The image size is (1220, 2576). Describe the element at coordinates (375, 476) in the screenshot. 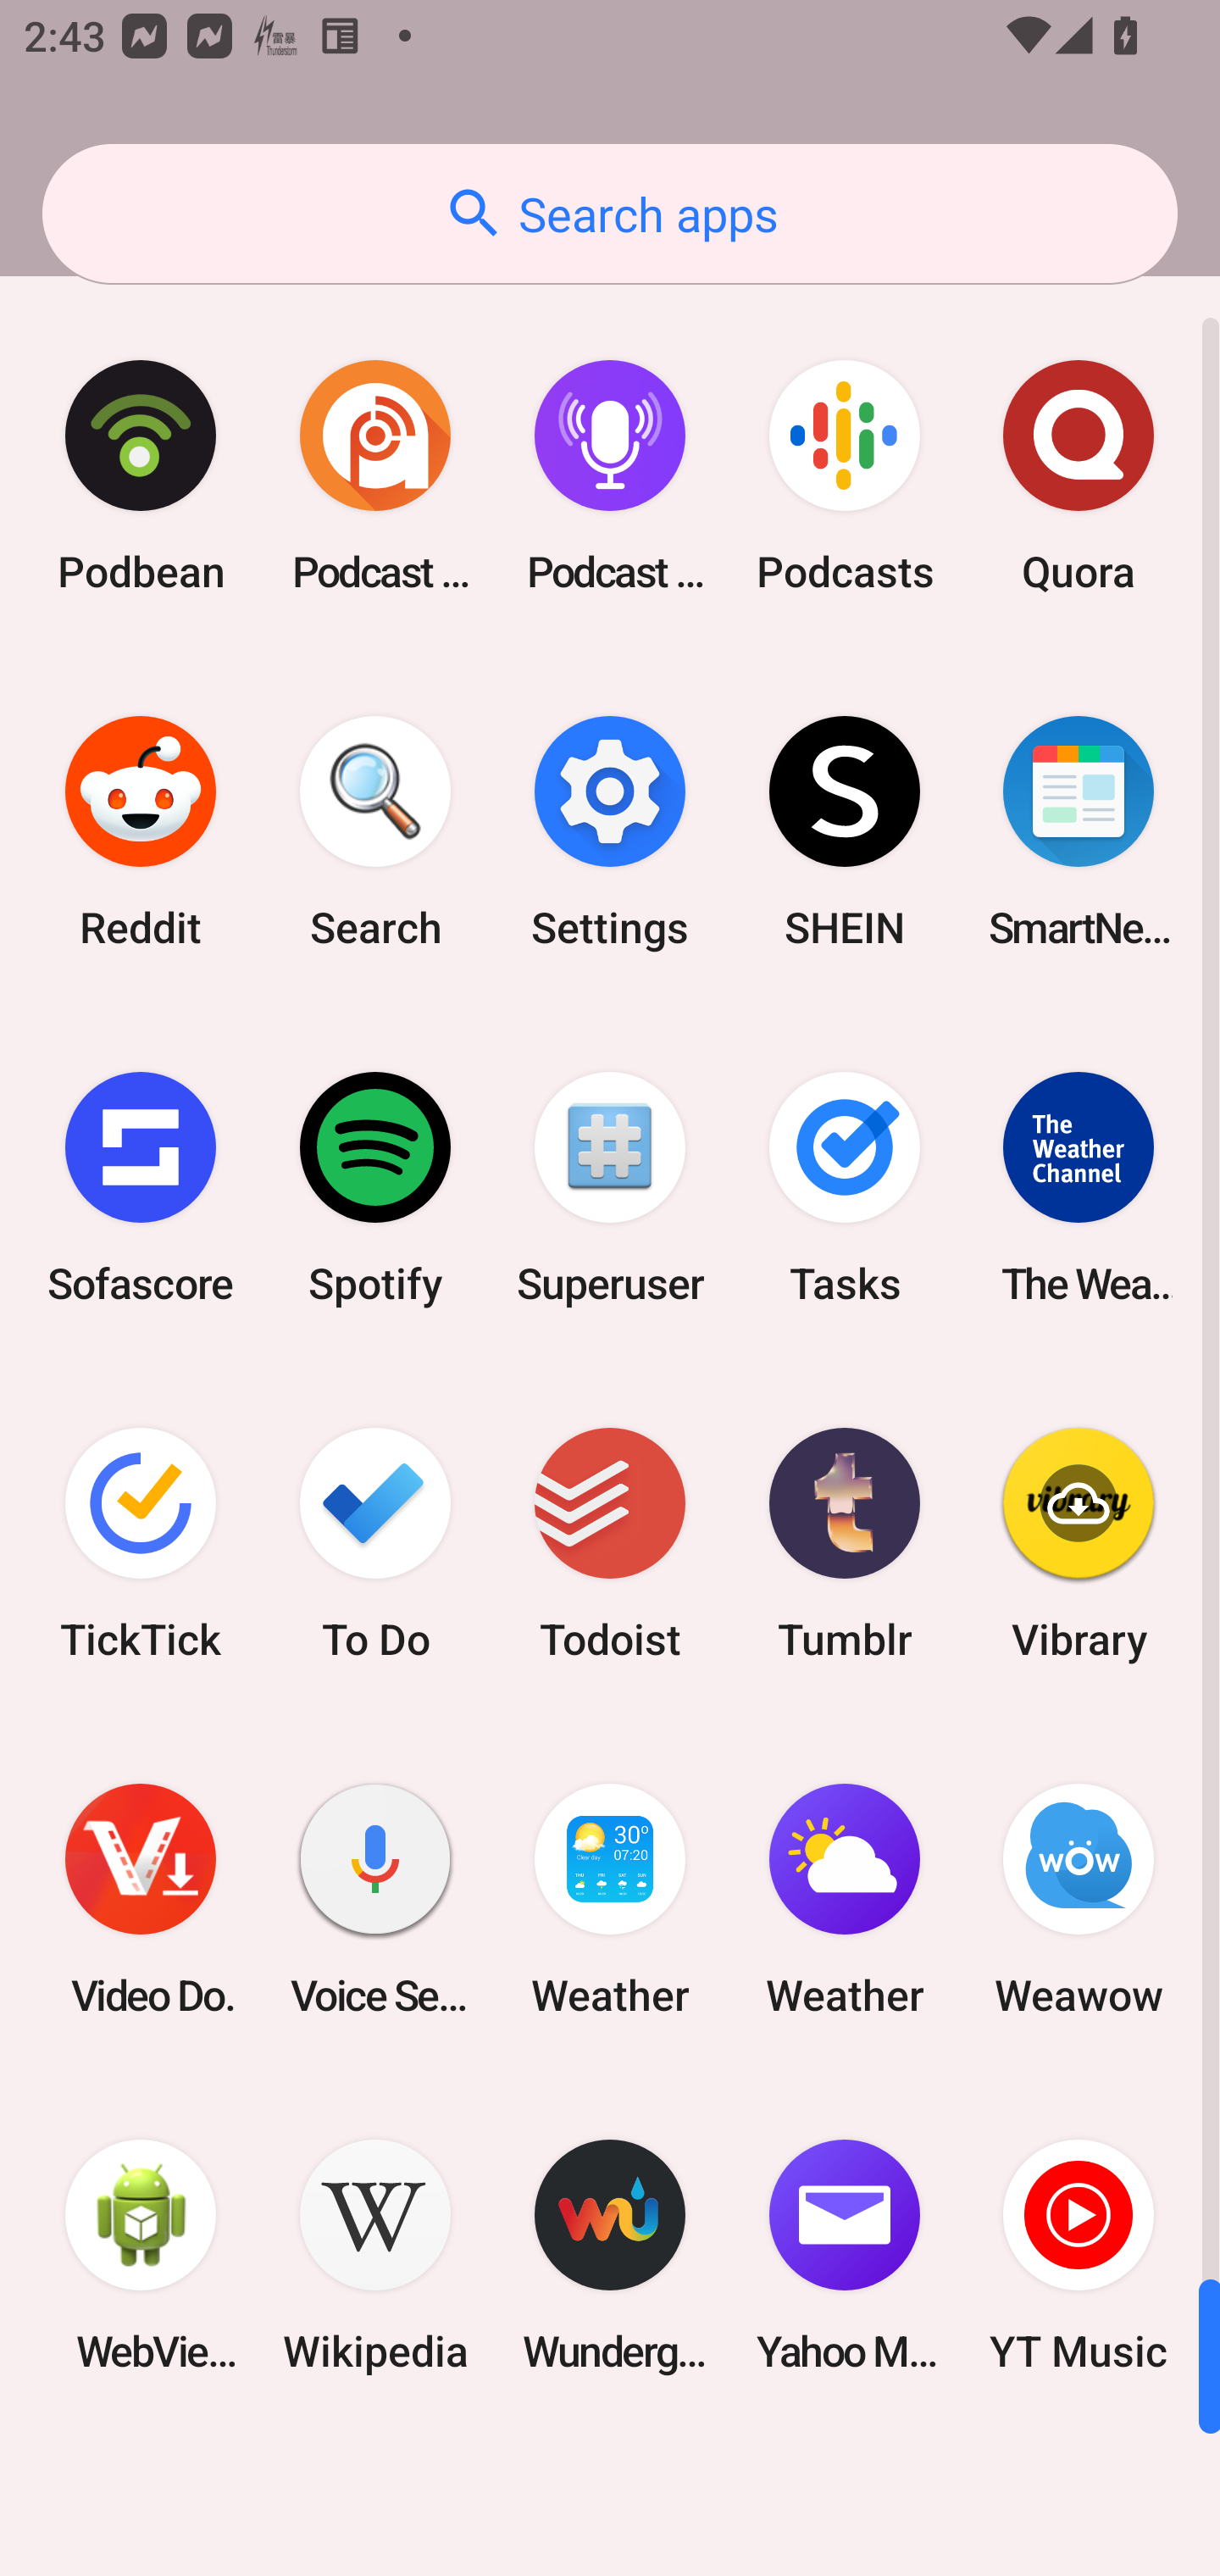

I see `Podcast Addict` at that location.